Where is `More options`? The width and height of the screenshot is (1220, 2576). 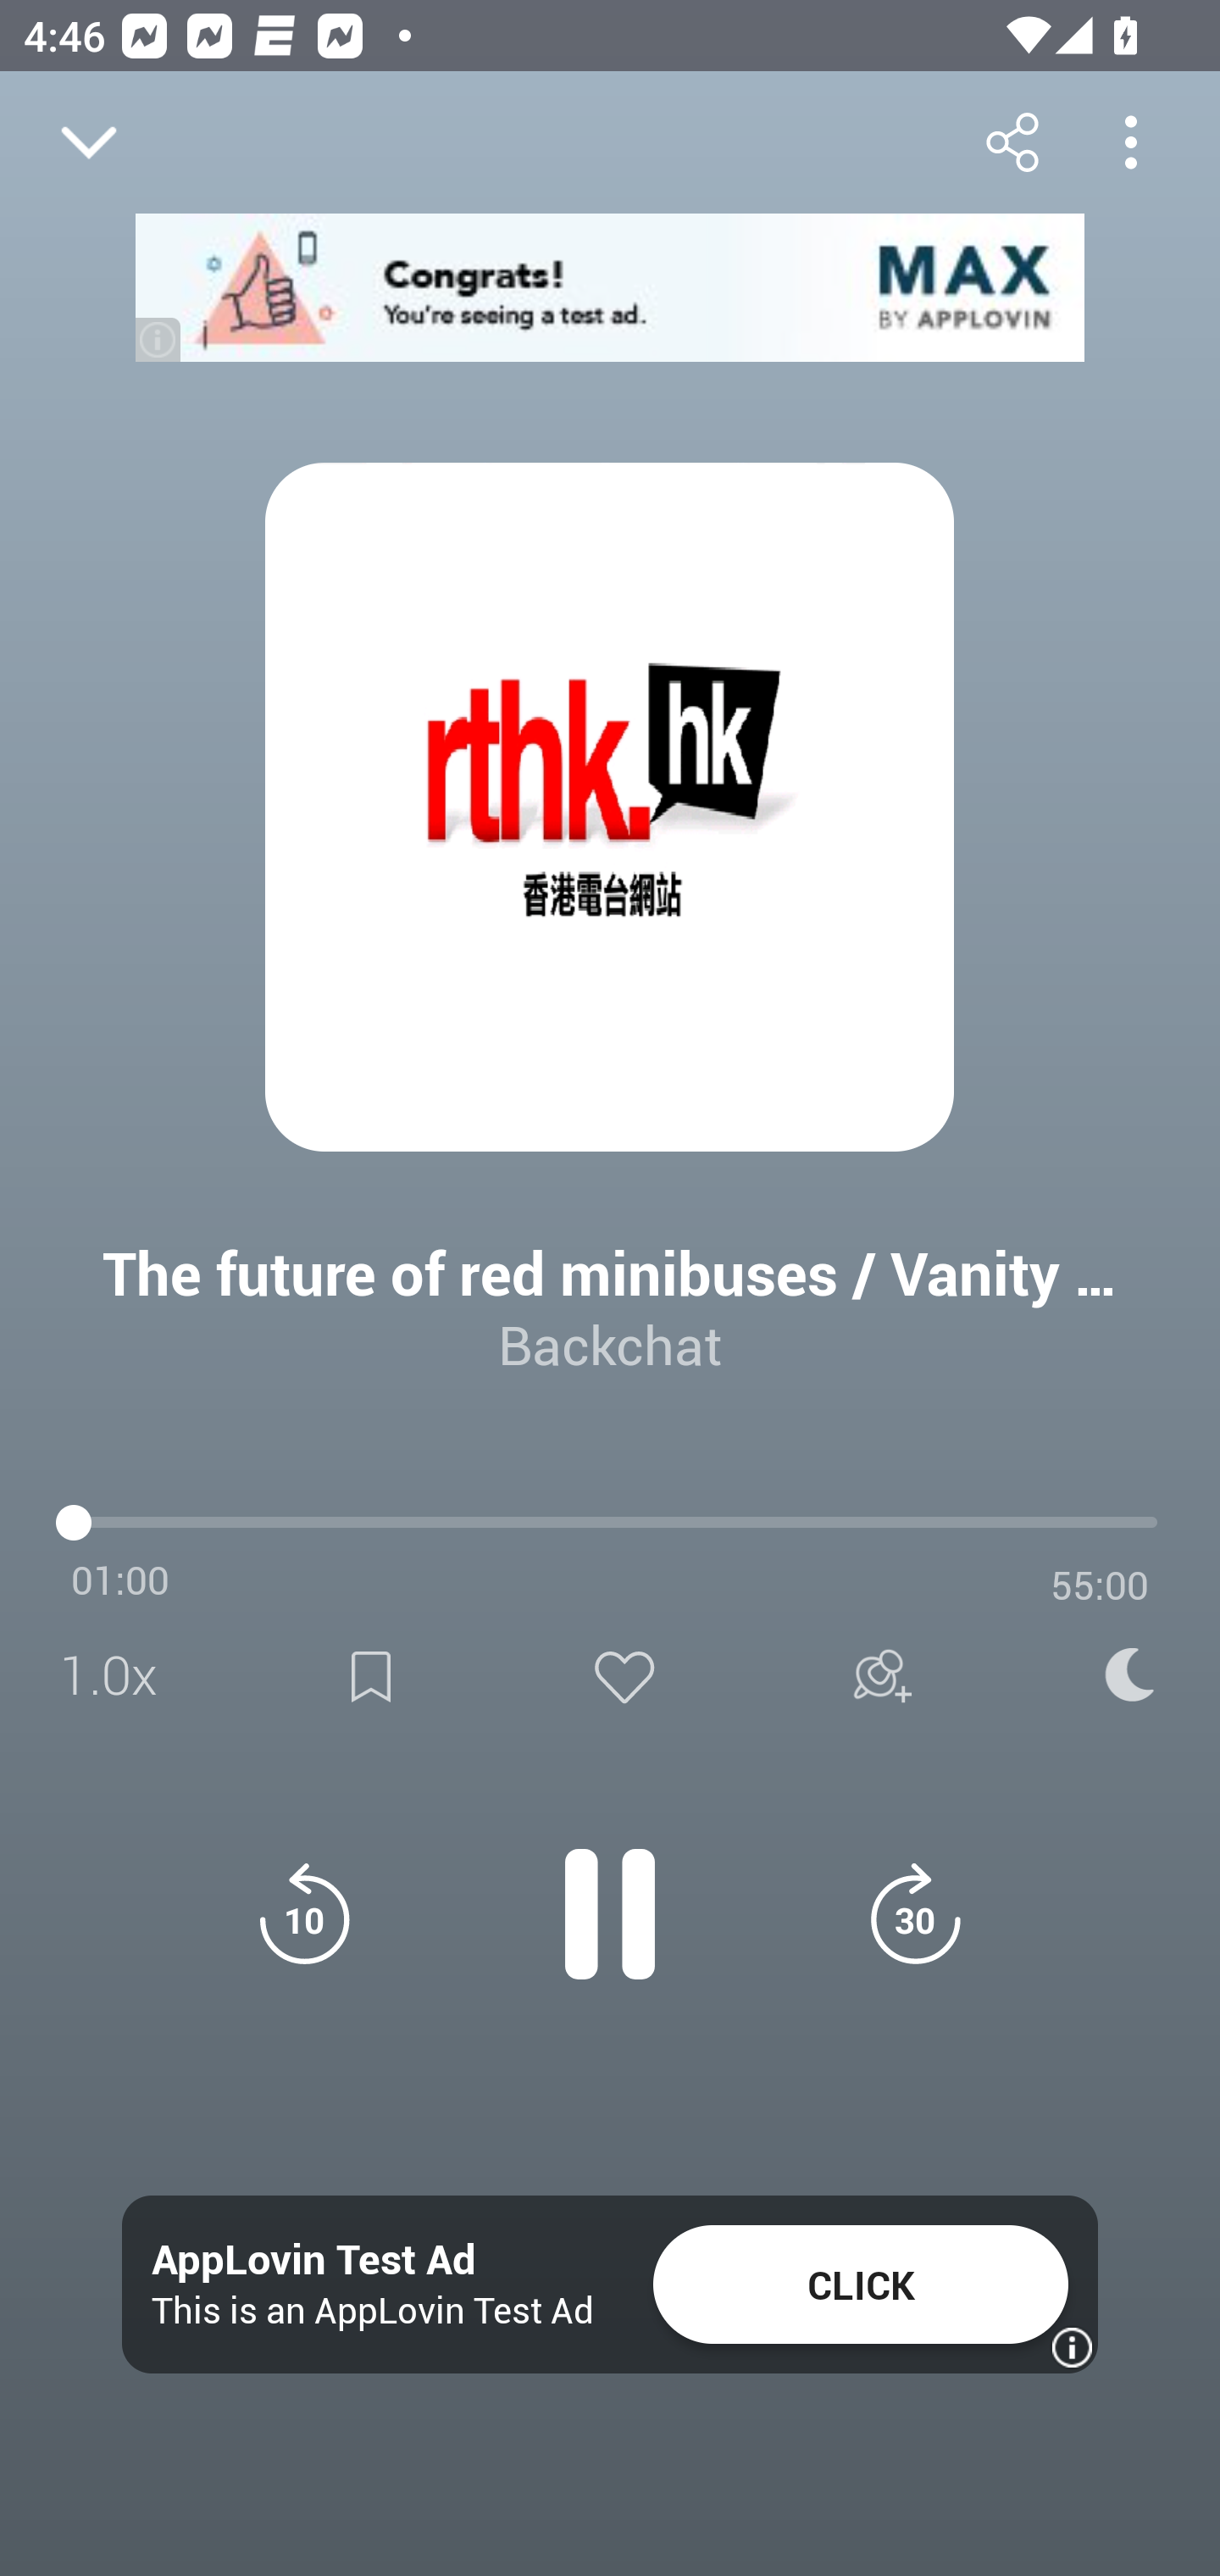 More options is located at coordinates (1130, 142).